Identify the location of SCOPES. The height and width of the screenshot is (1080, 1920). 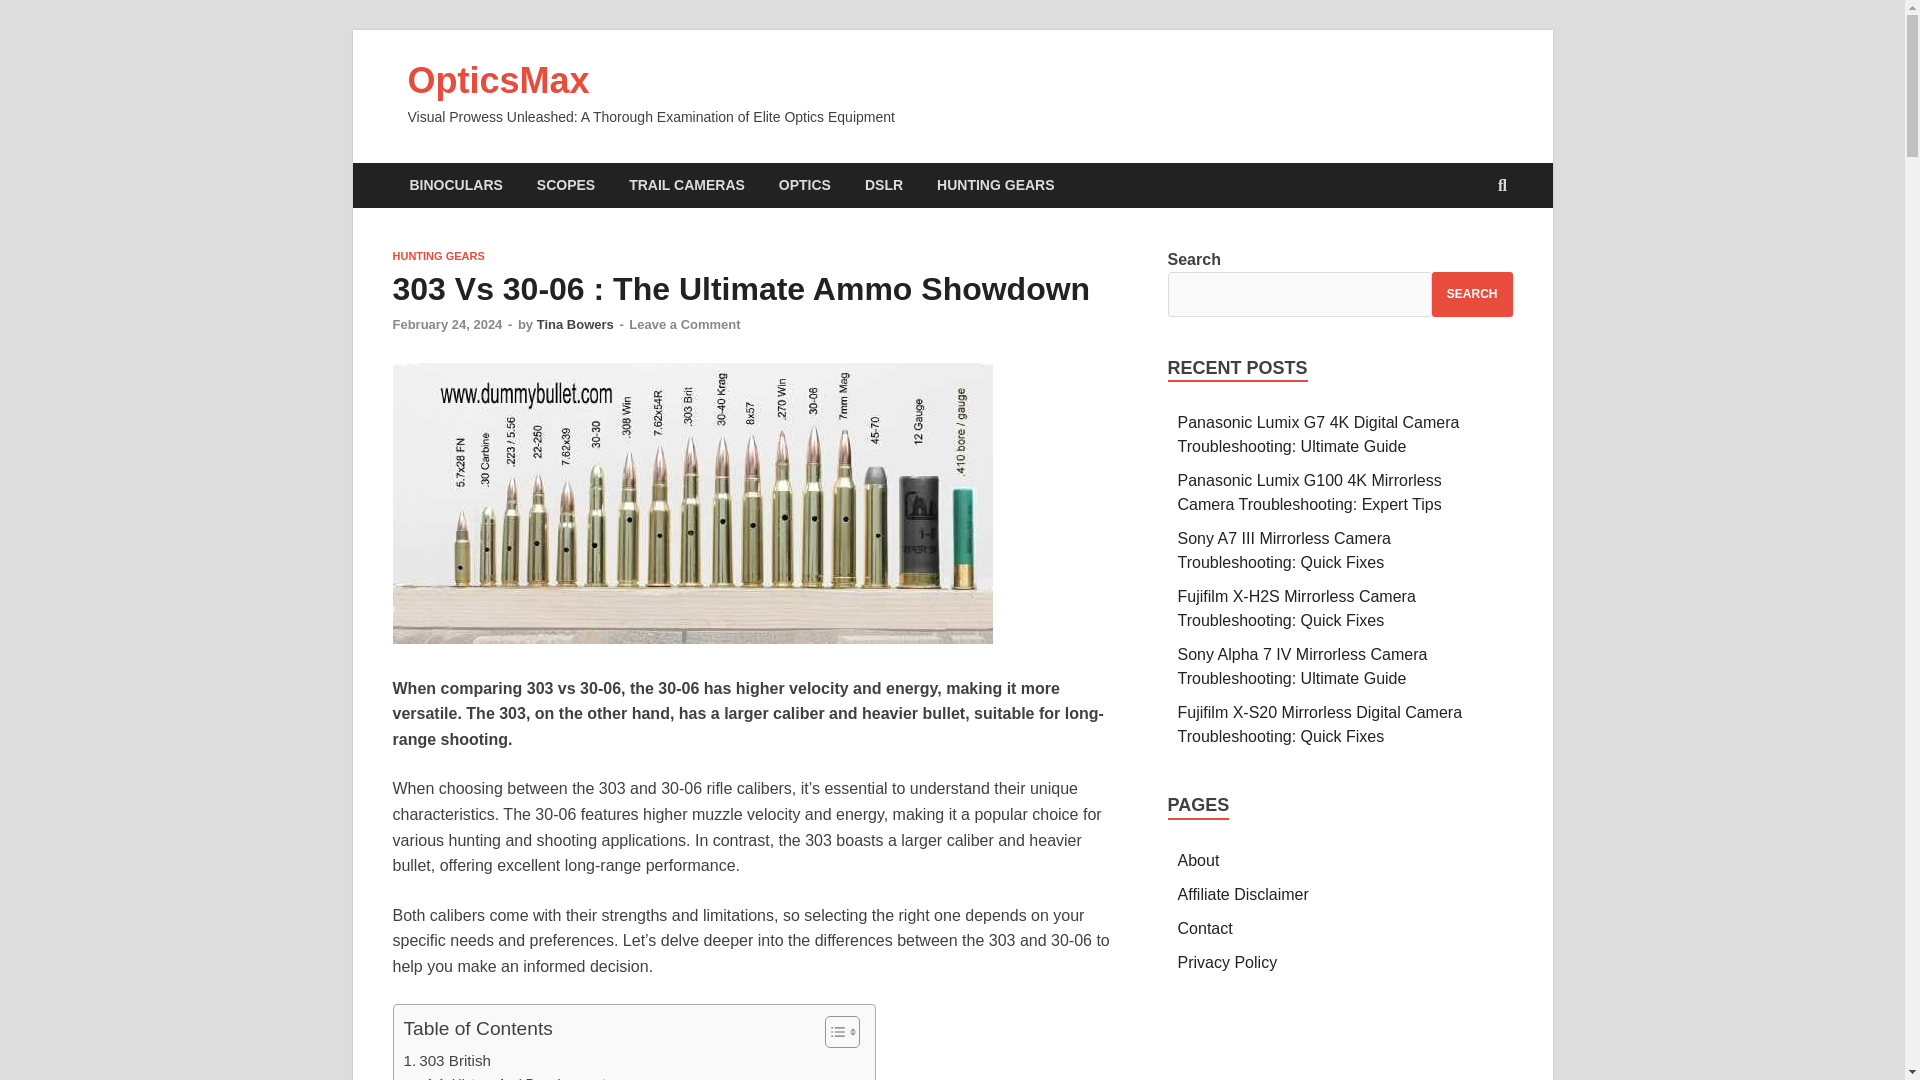
(566, 186).